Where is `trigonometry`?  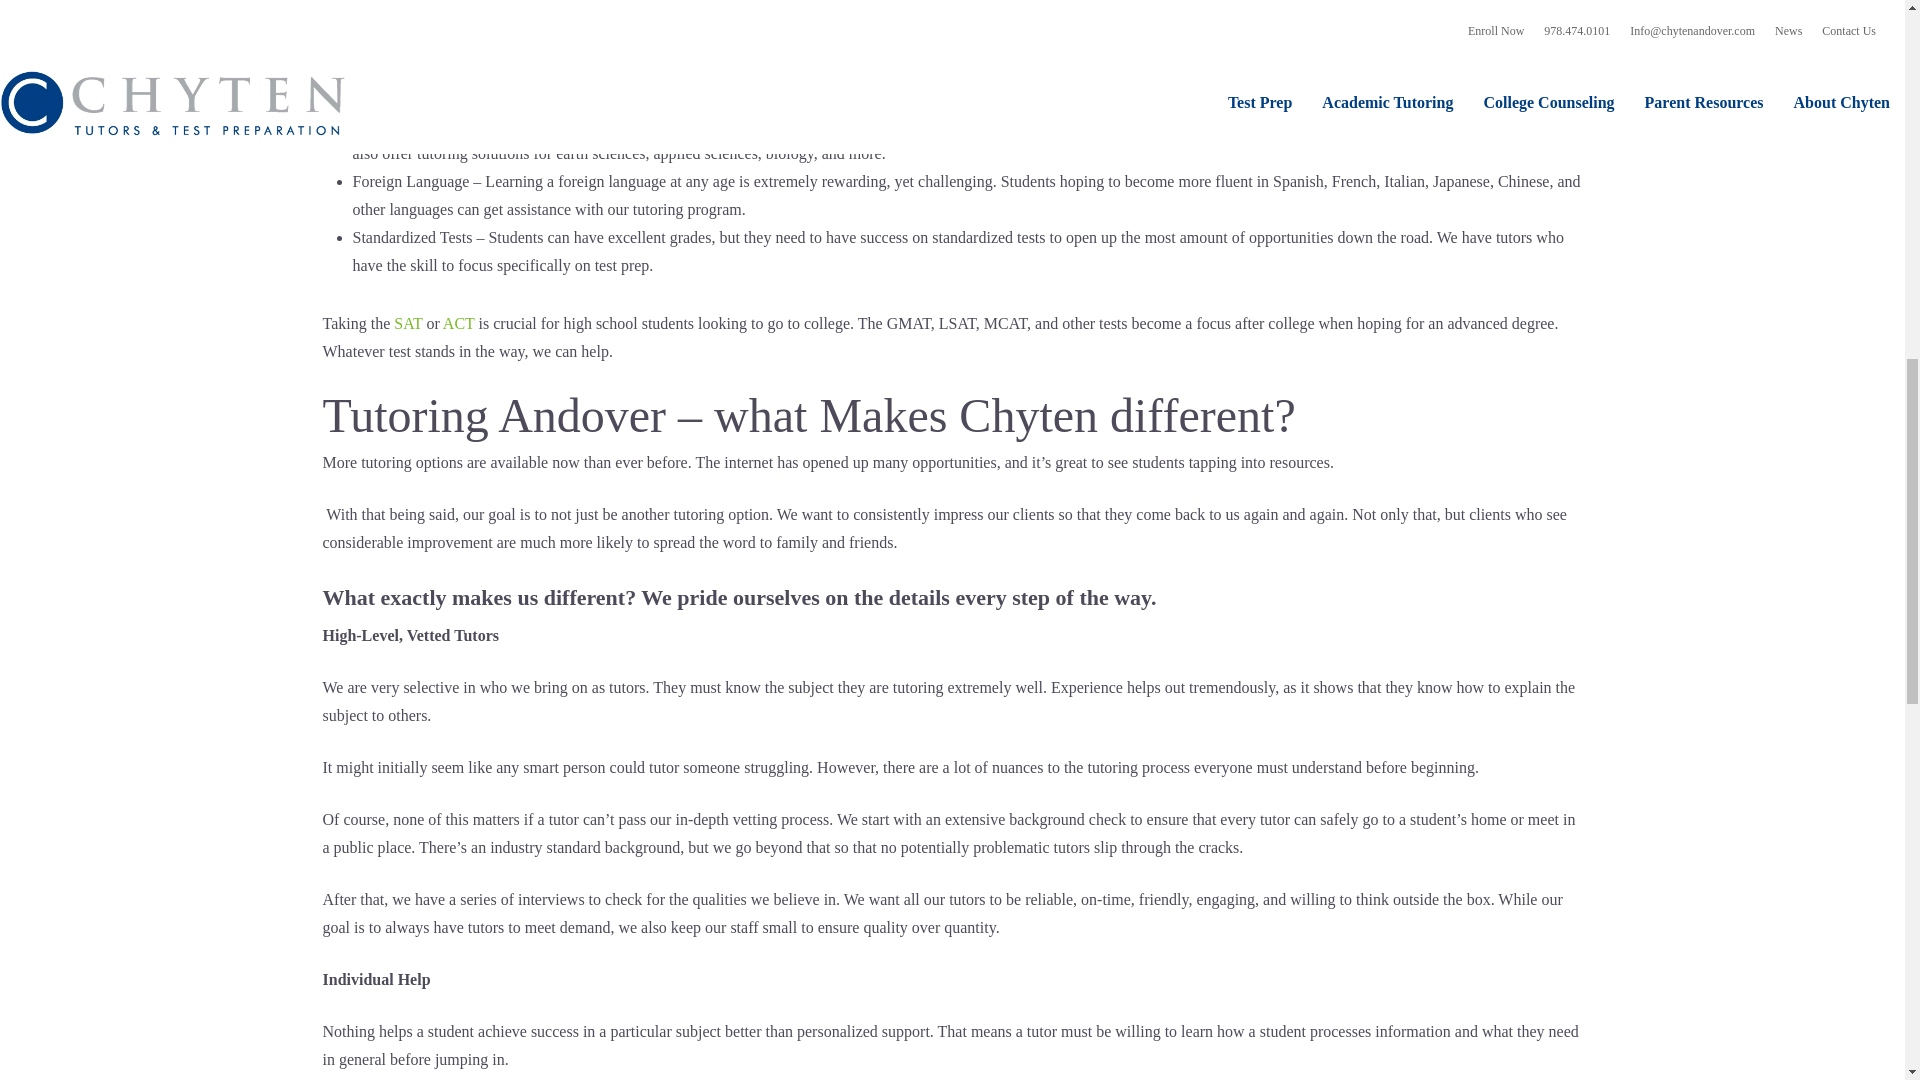
trigonometry is located at coordinates (1449, 13).